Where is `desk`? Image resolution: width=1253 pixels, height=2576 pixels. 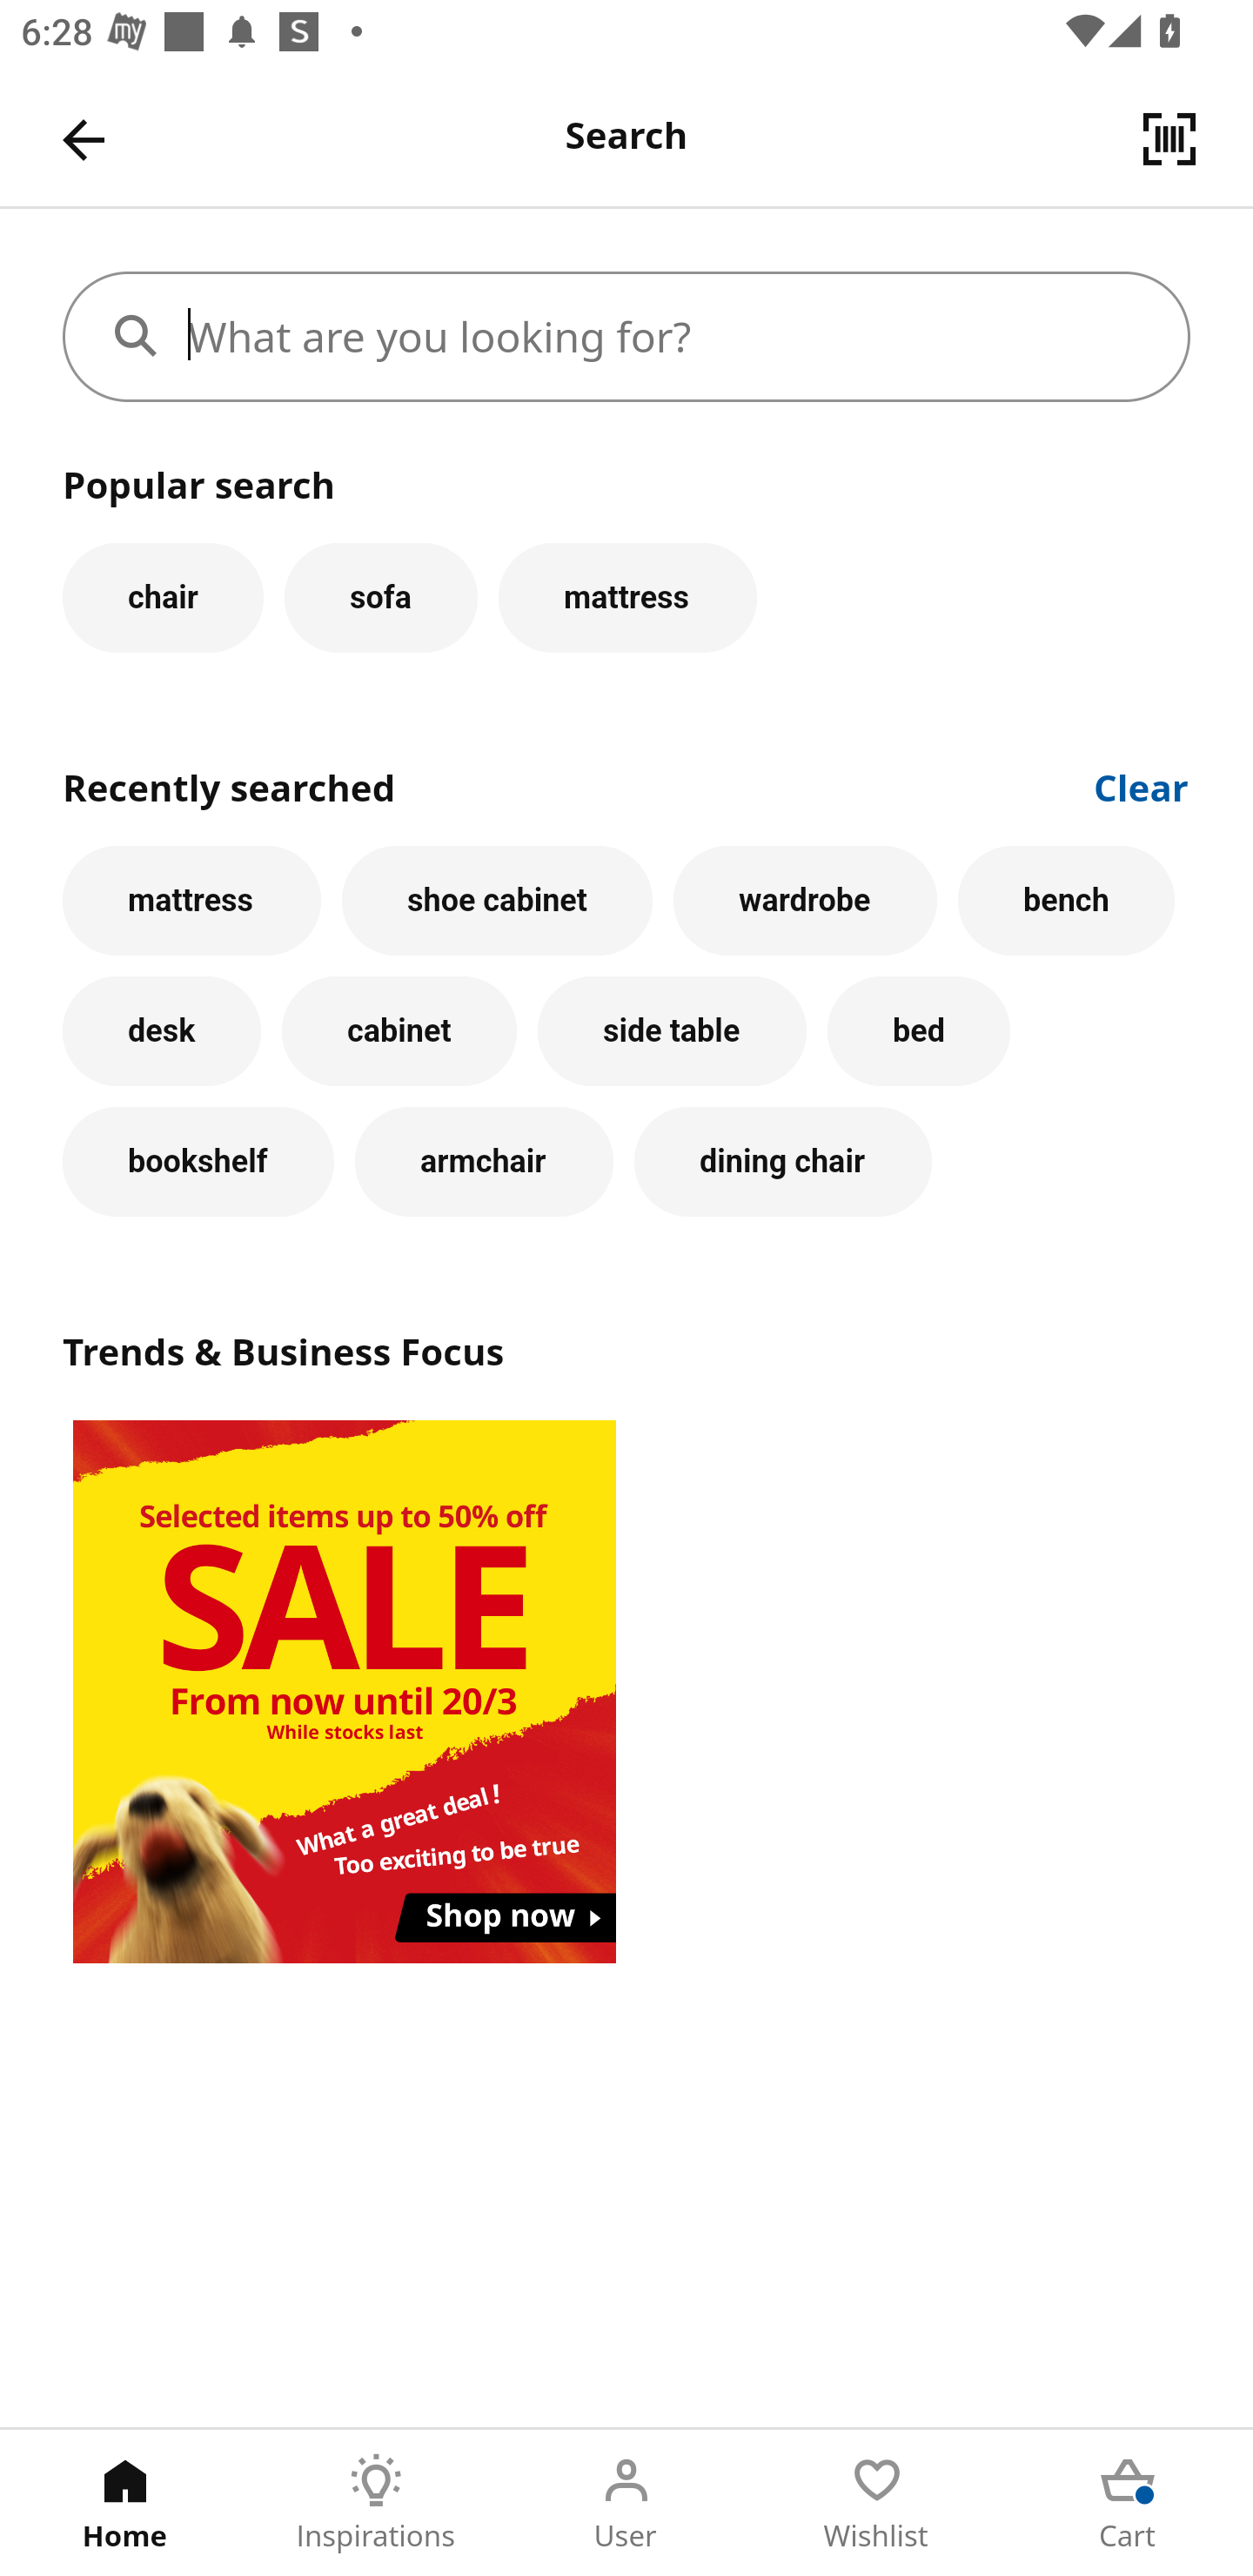
desk is located at coordinates (162, 1031).